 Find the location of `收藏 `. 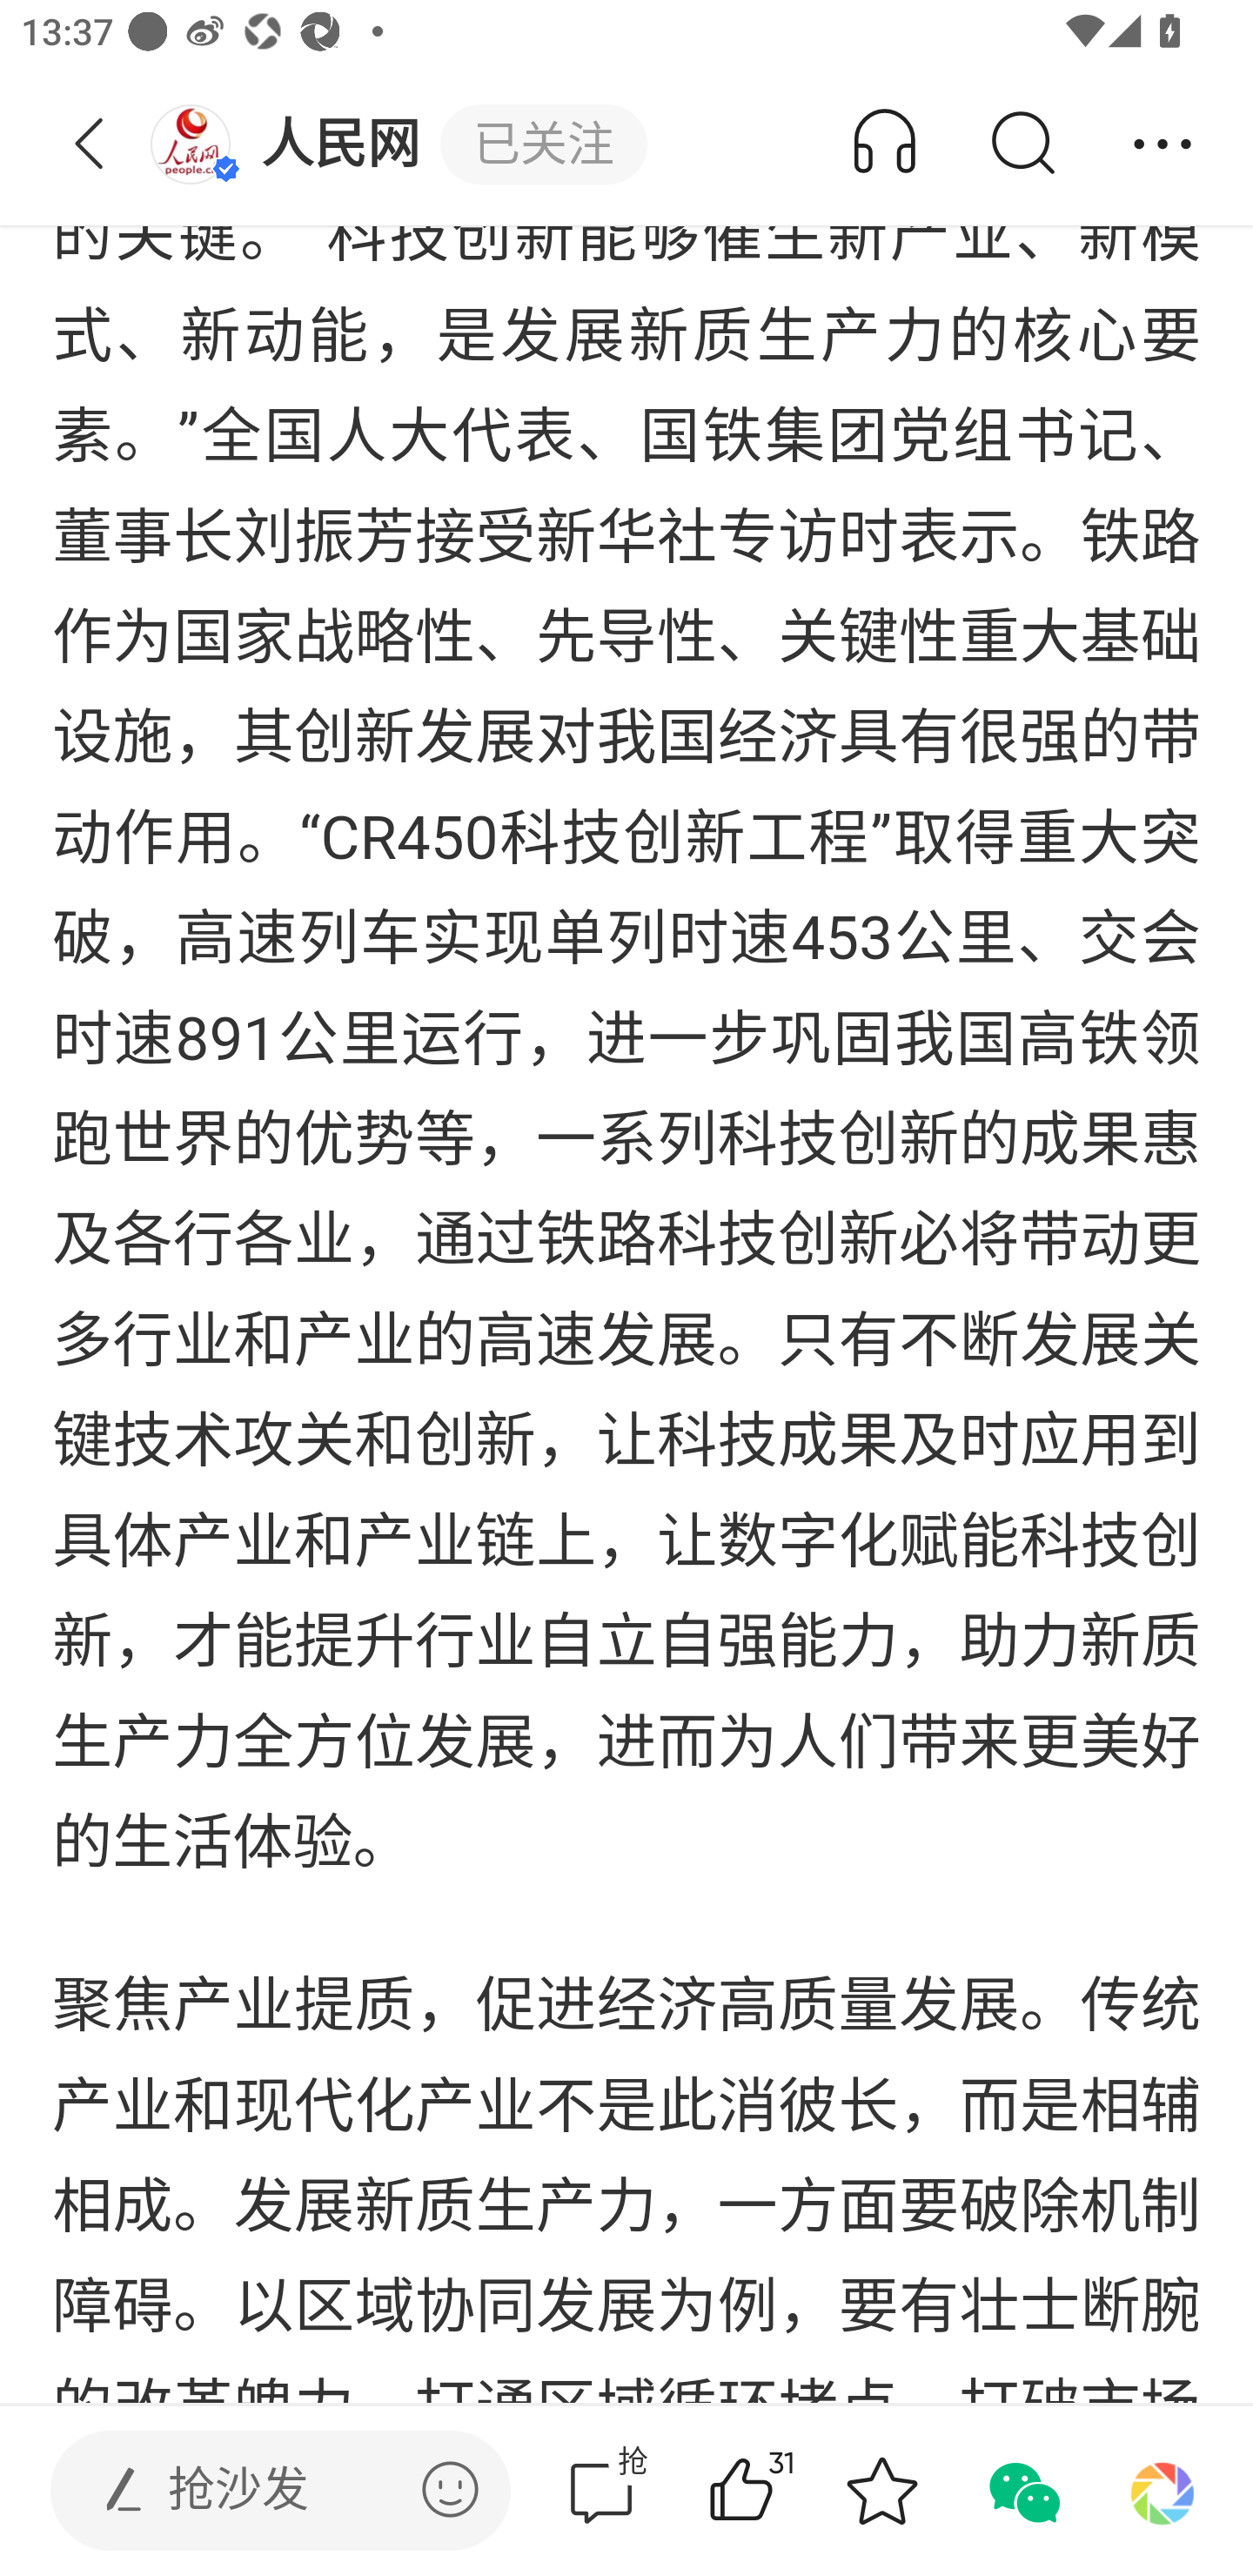

收藏  is located at coordinates (881, 2491).